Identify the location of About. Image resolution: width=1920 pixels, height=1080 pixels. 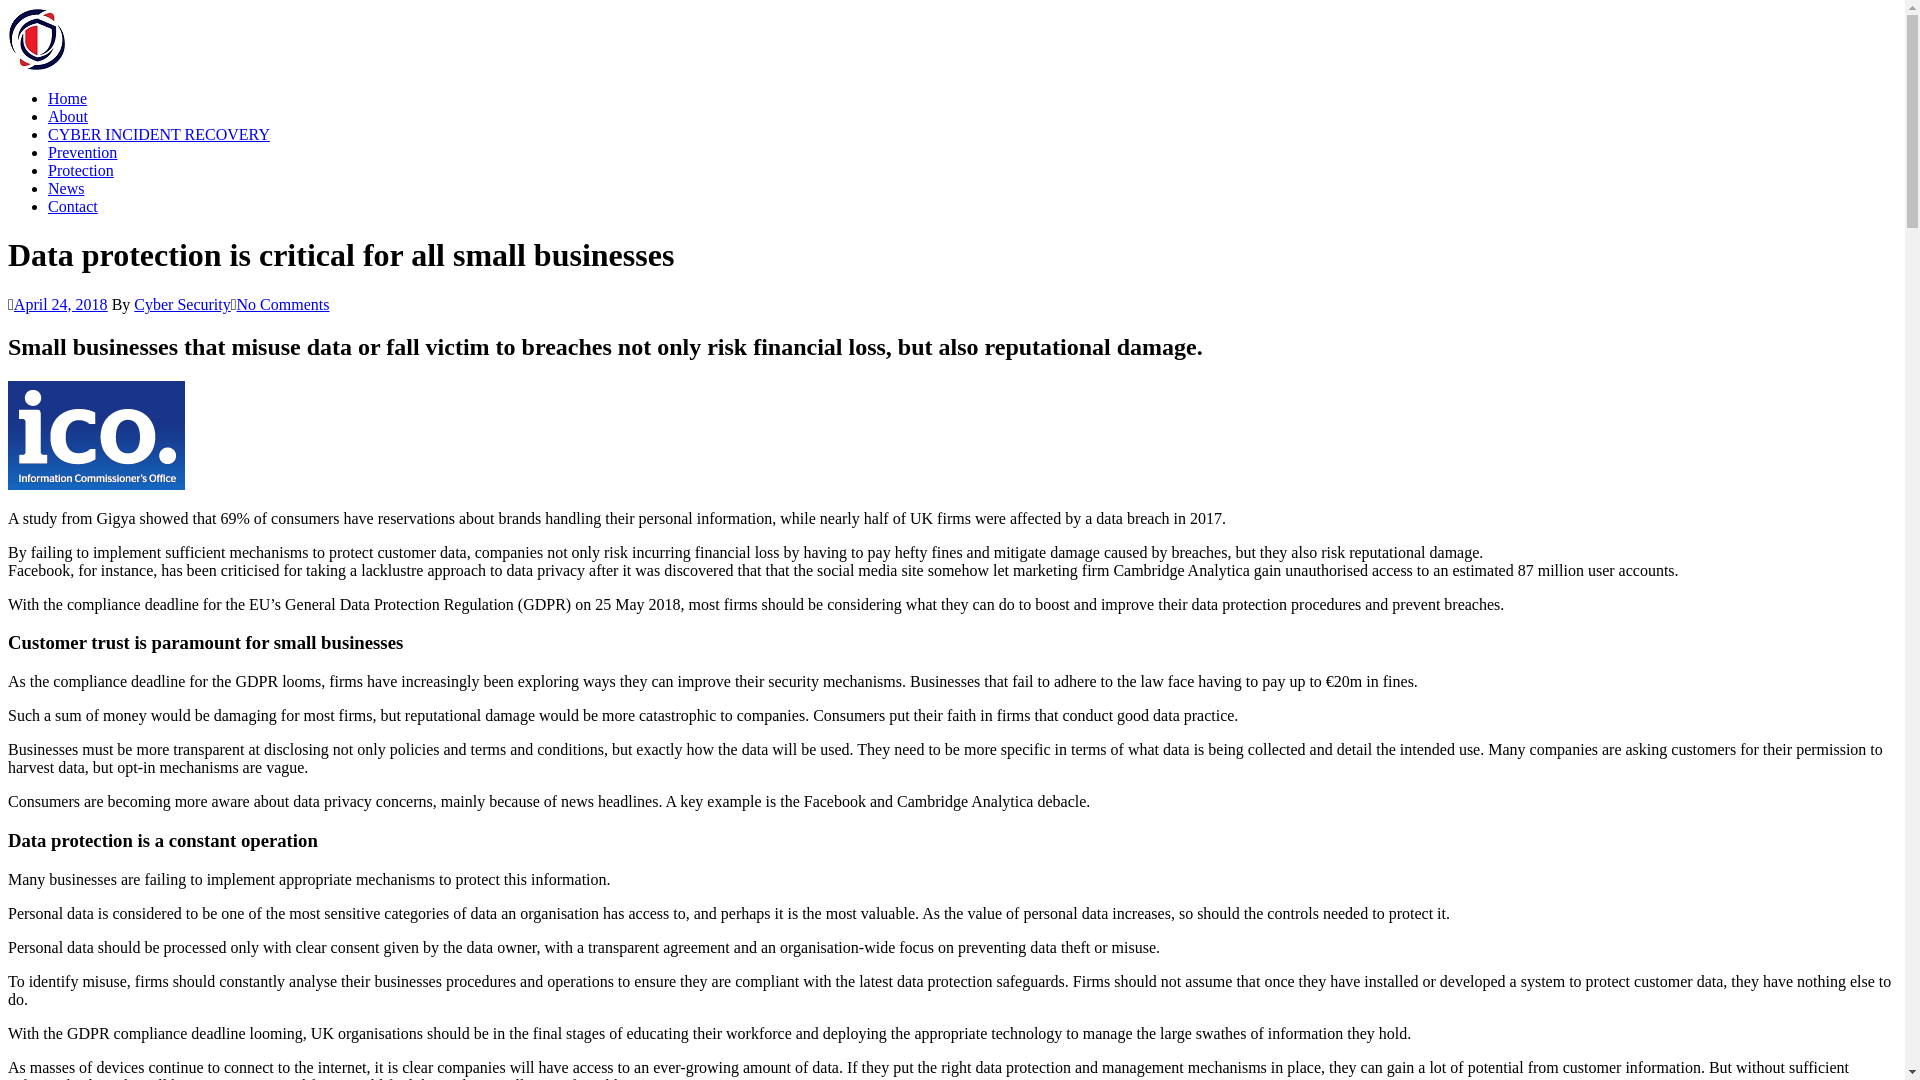
(68, 116).